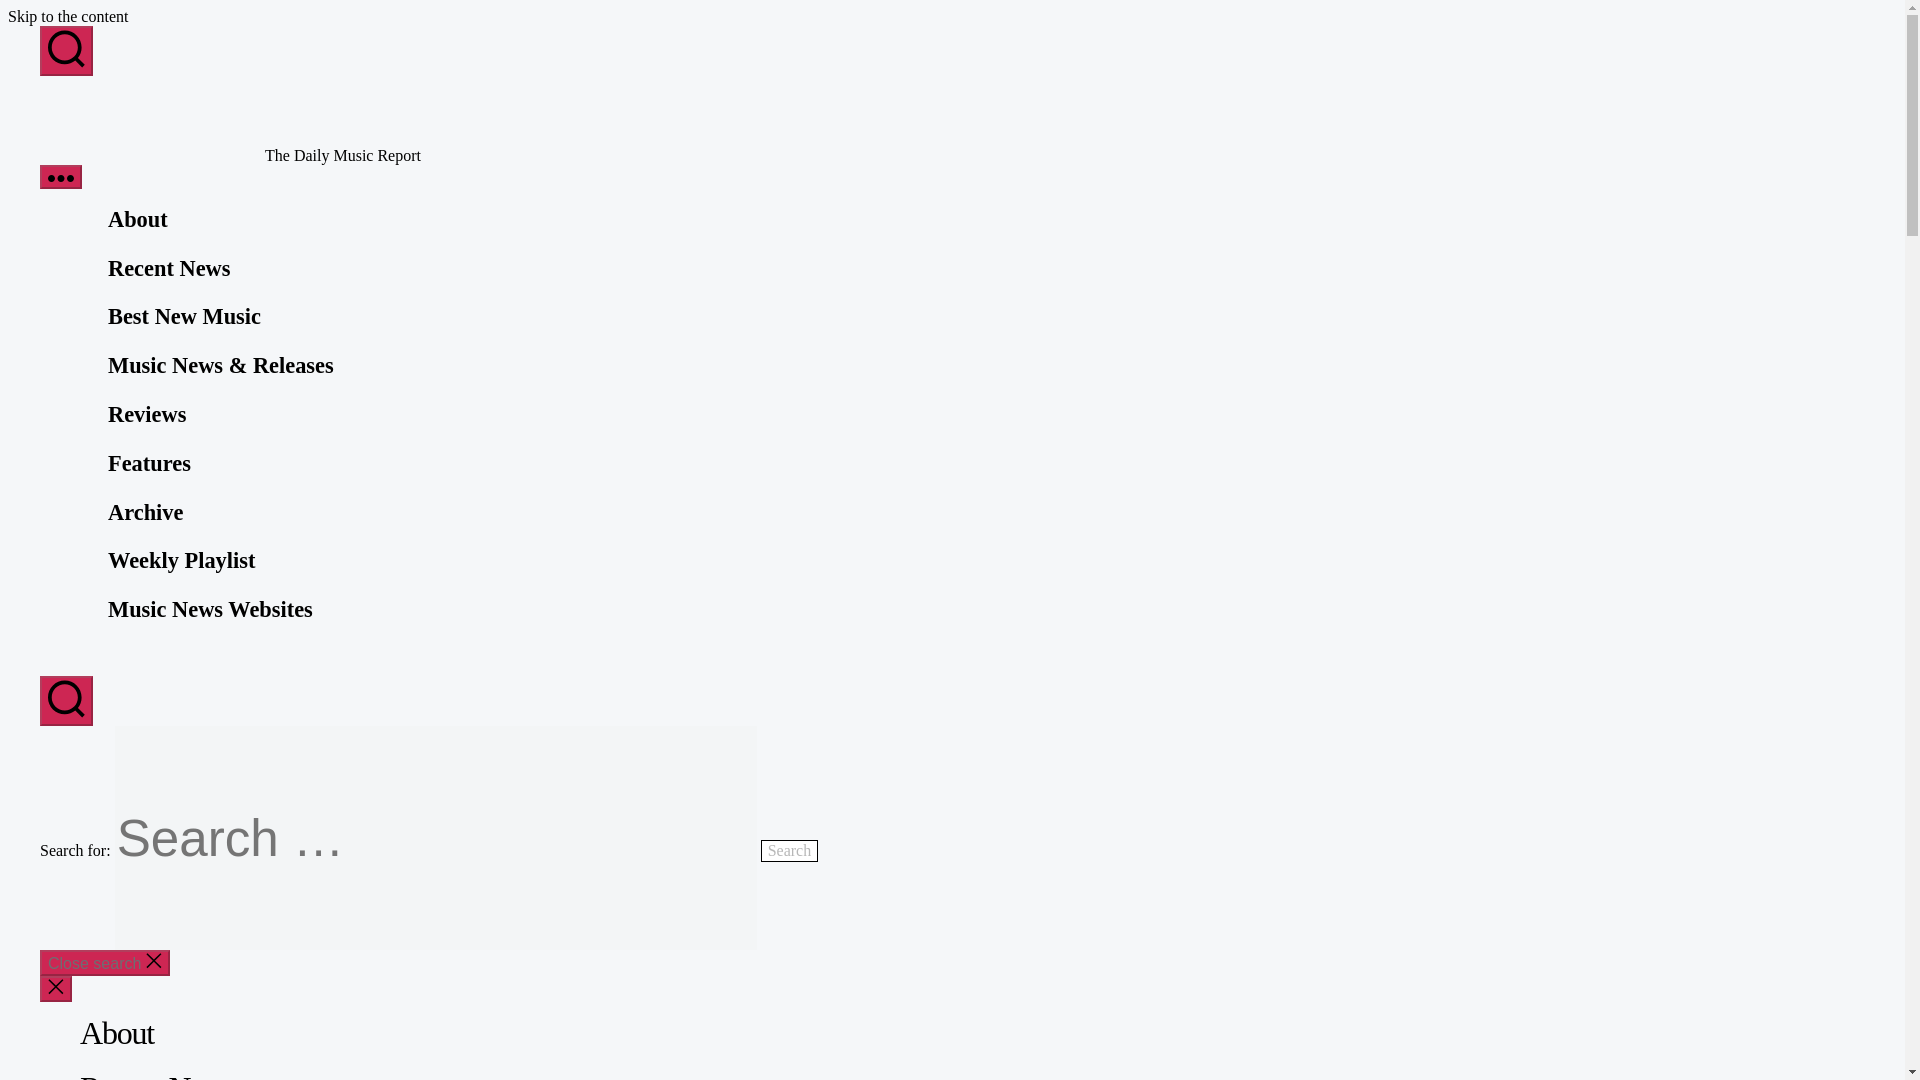 Image resolution: width=1920 pixels, height=1080 pixels. I want to click on Recent News, so click(168, 268).